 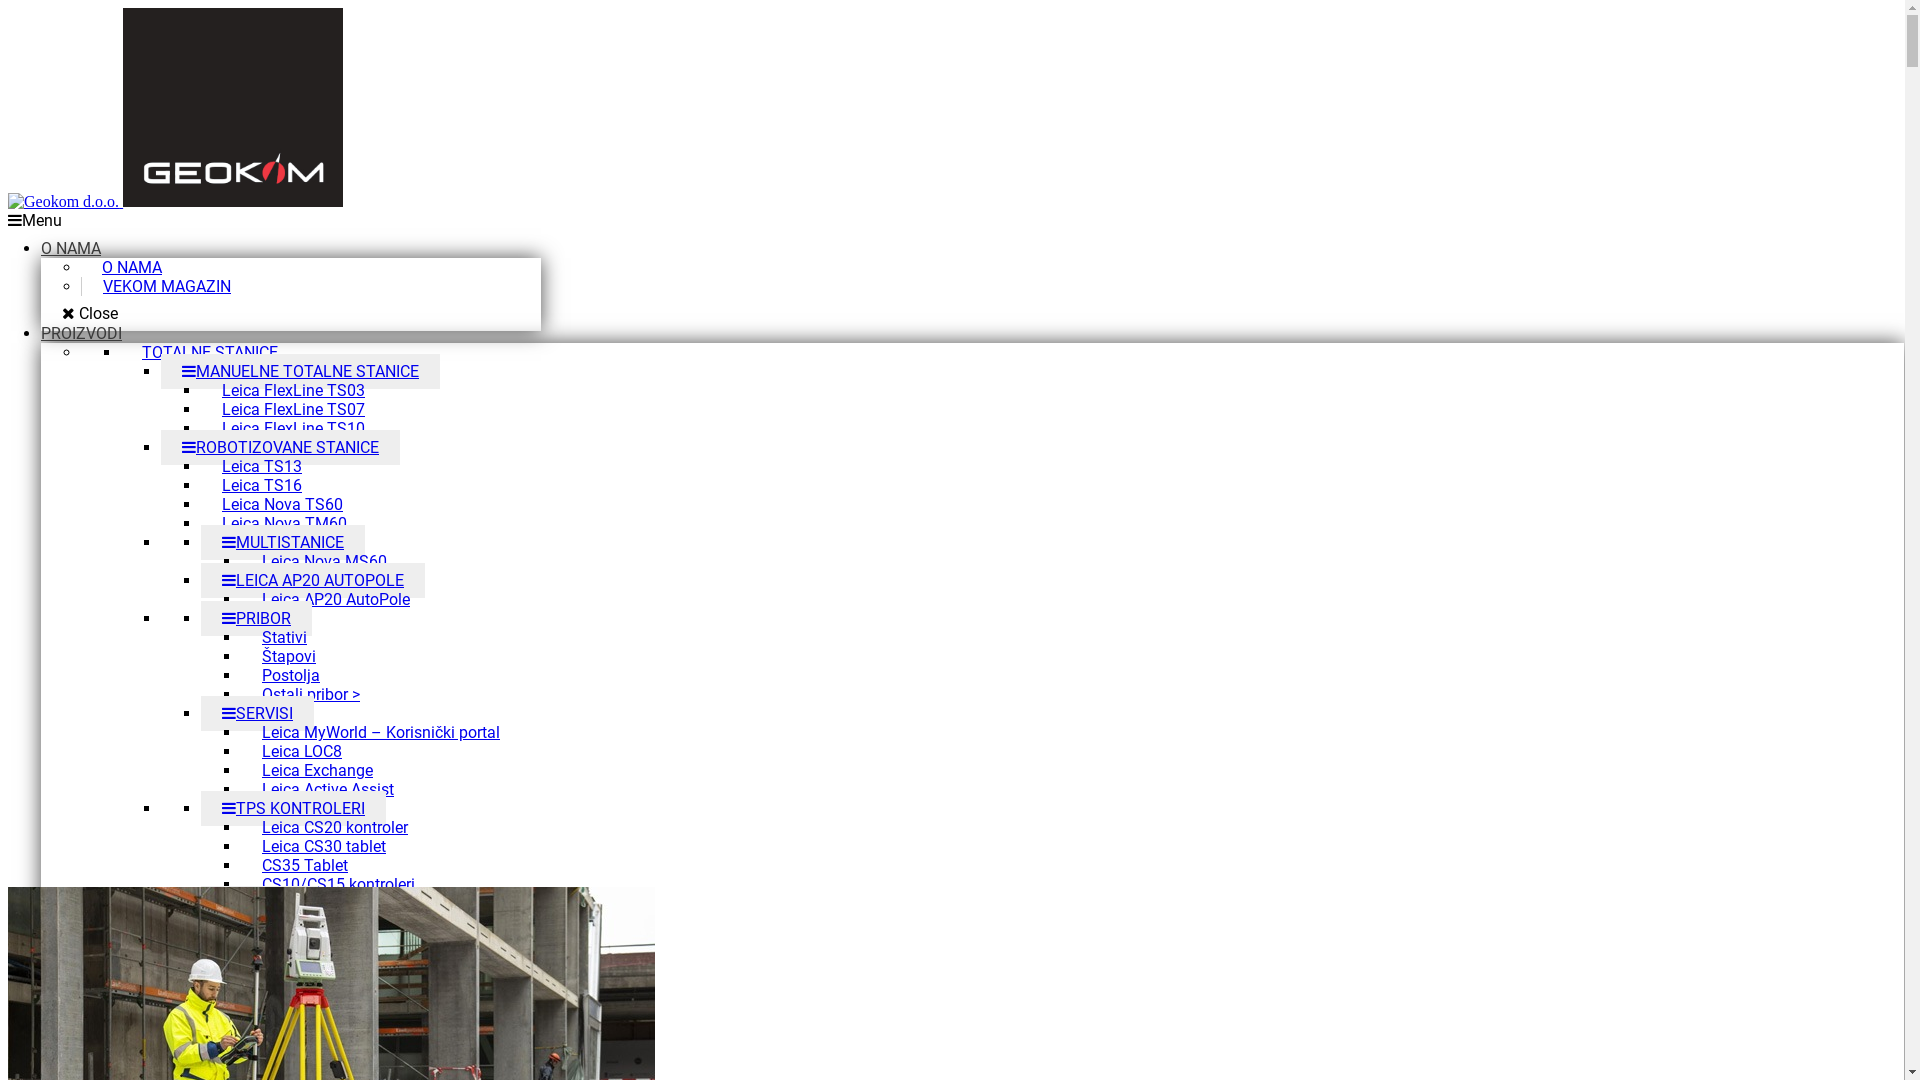 What do you see at coordinates (256, 618) in the screenshot?
I see `PRIBOR` at bounding box center [256, 618].